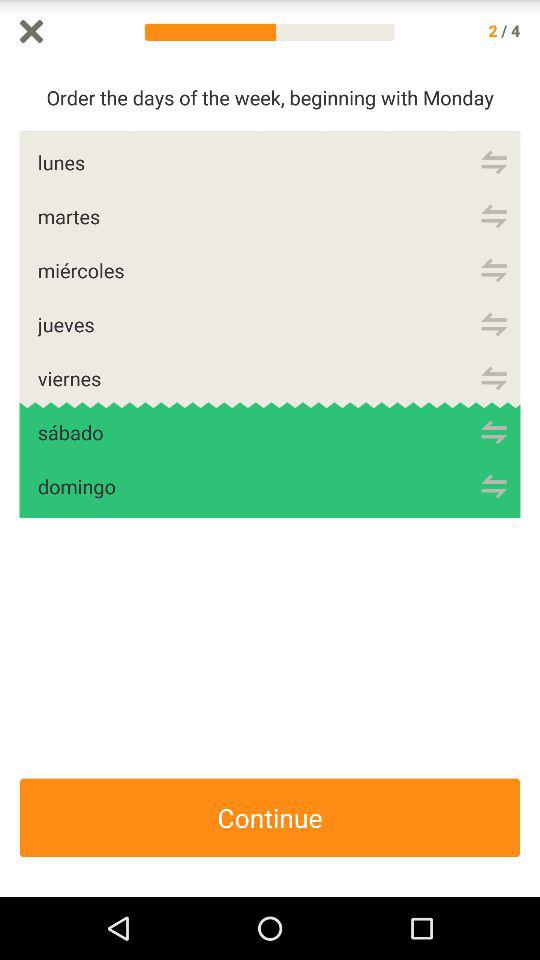 The width and height of the screenshot is (540, 960). I want to click on go to sabado or saturday, so click(494, 432).